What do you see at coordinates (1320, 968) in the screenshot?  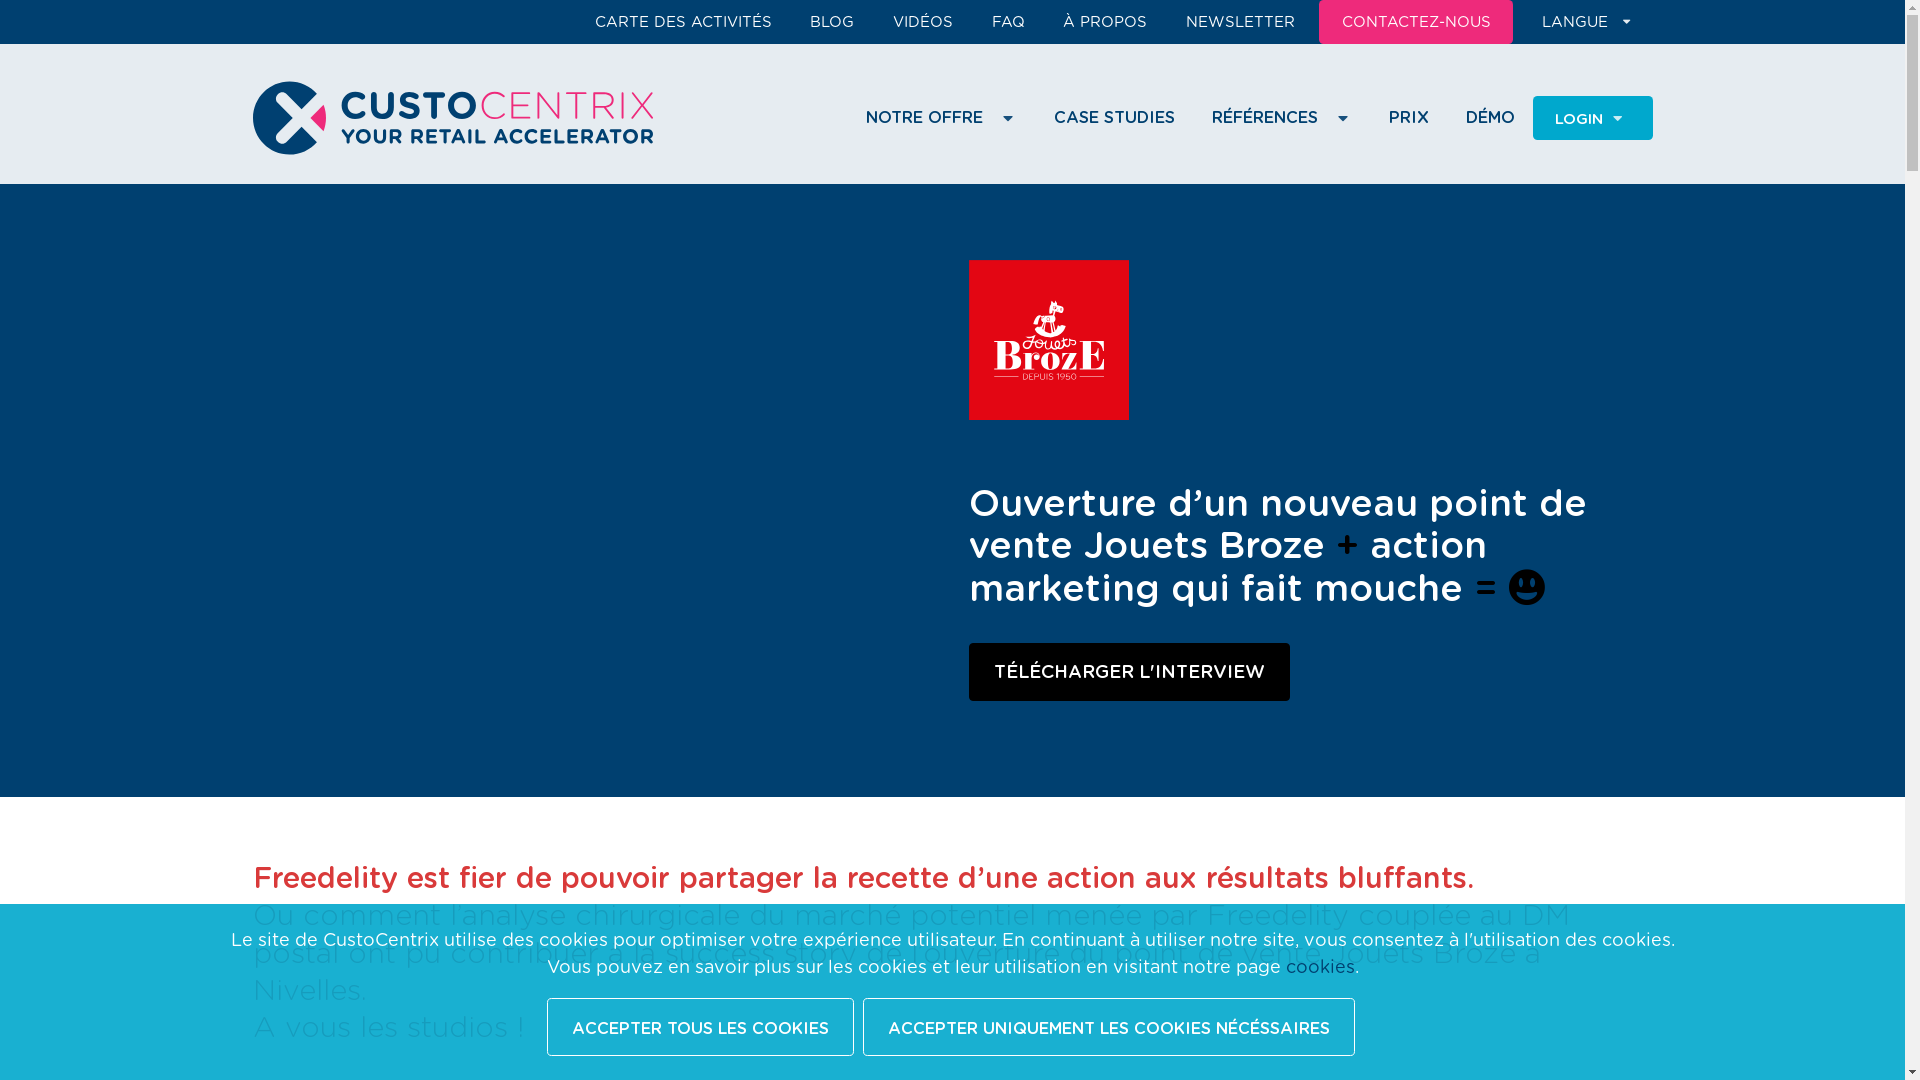 I see `cookies` at bounding box center [1320, 968].